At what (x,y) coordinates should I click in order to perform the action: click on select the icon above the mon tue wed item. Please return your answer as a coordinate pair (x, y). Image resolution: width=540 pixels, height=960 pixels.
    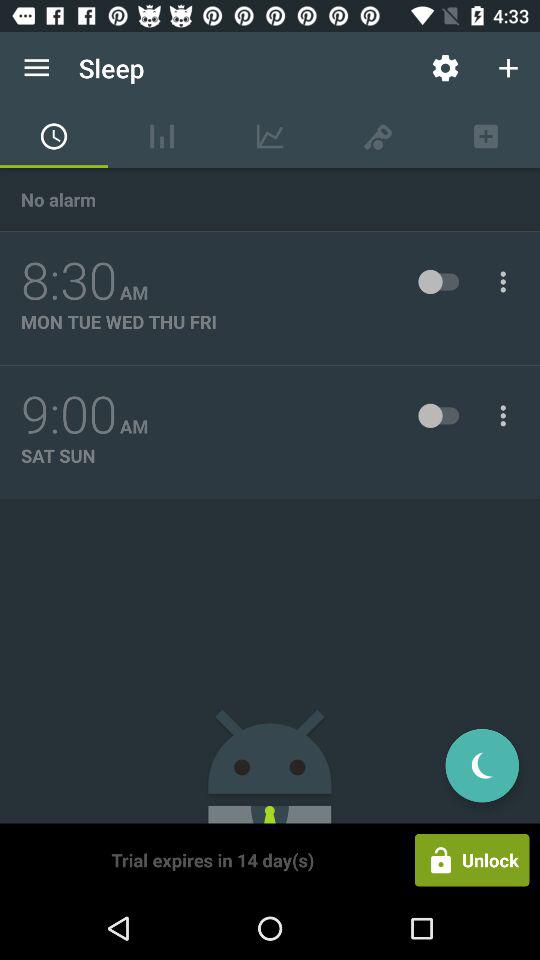
    Looking at the image, I should click on (69, 281).